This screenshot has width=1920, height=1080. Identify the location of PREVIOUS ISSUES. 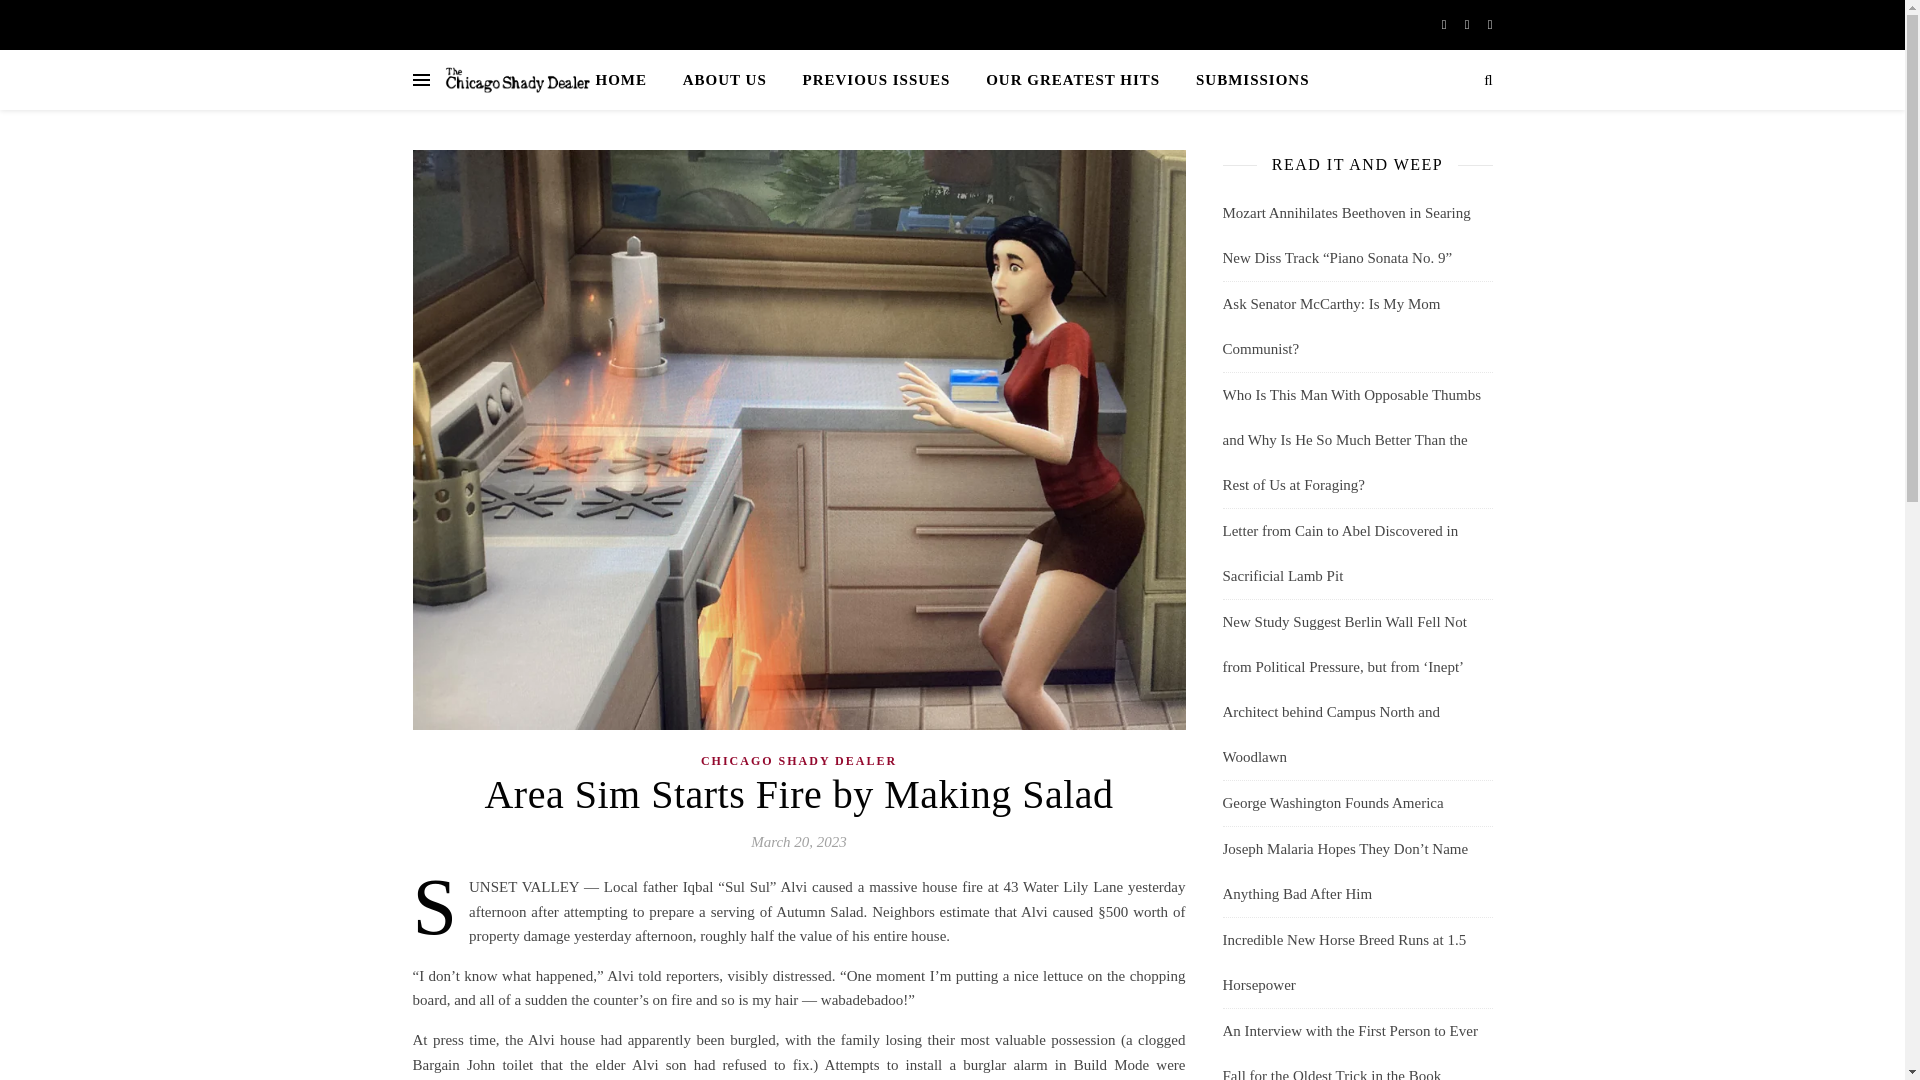
(875, 80).